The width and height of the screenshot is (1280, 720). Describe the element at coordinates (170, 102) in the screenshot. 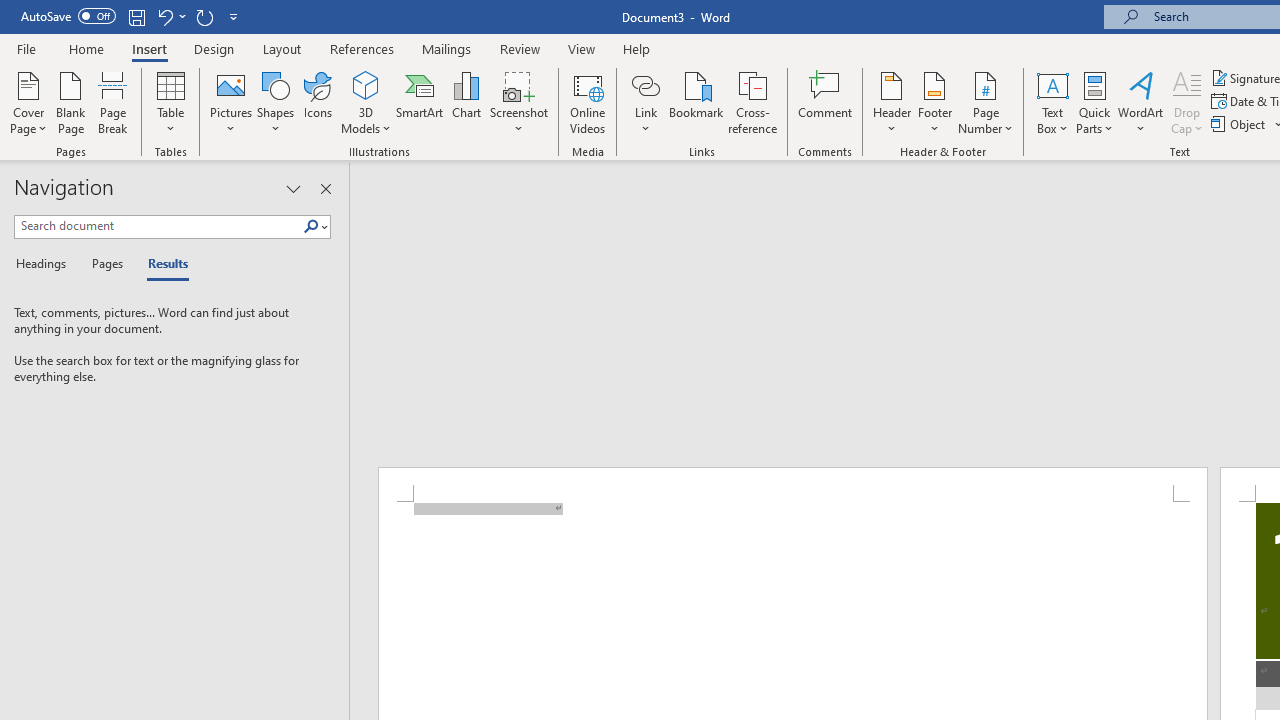

I see `Table` at that location.